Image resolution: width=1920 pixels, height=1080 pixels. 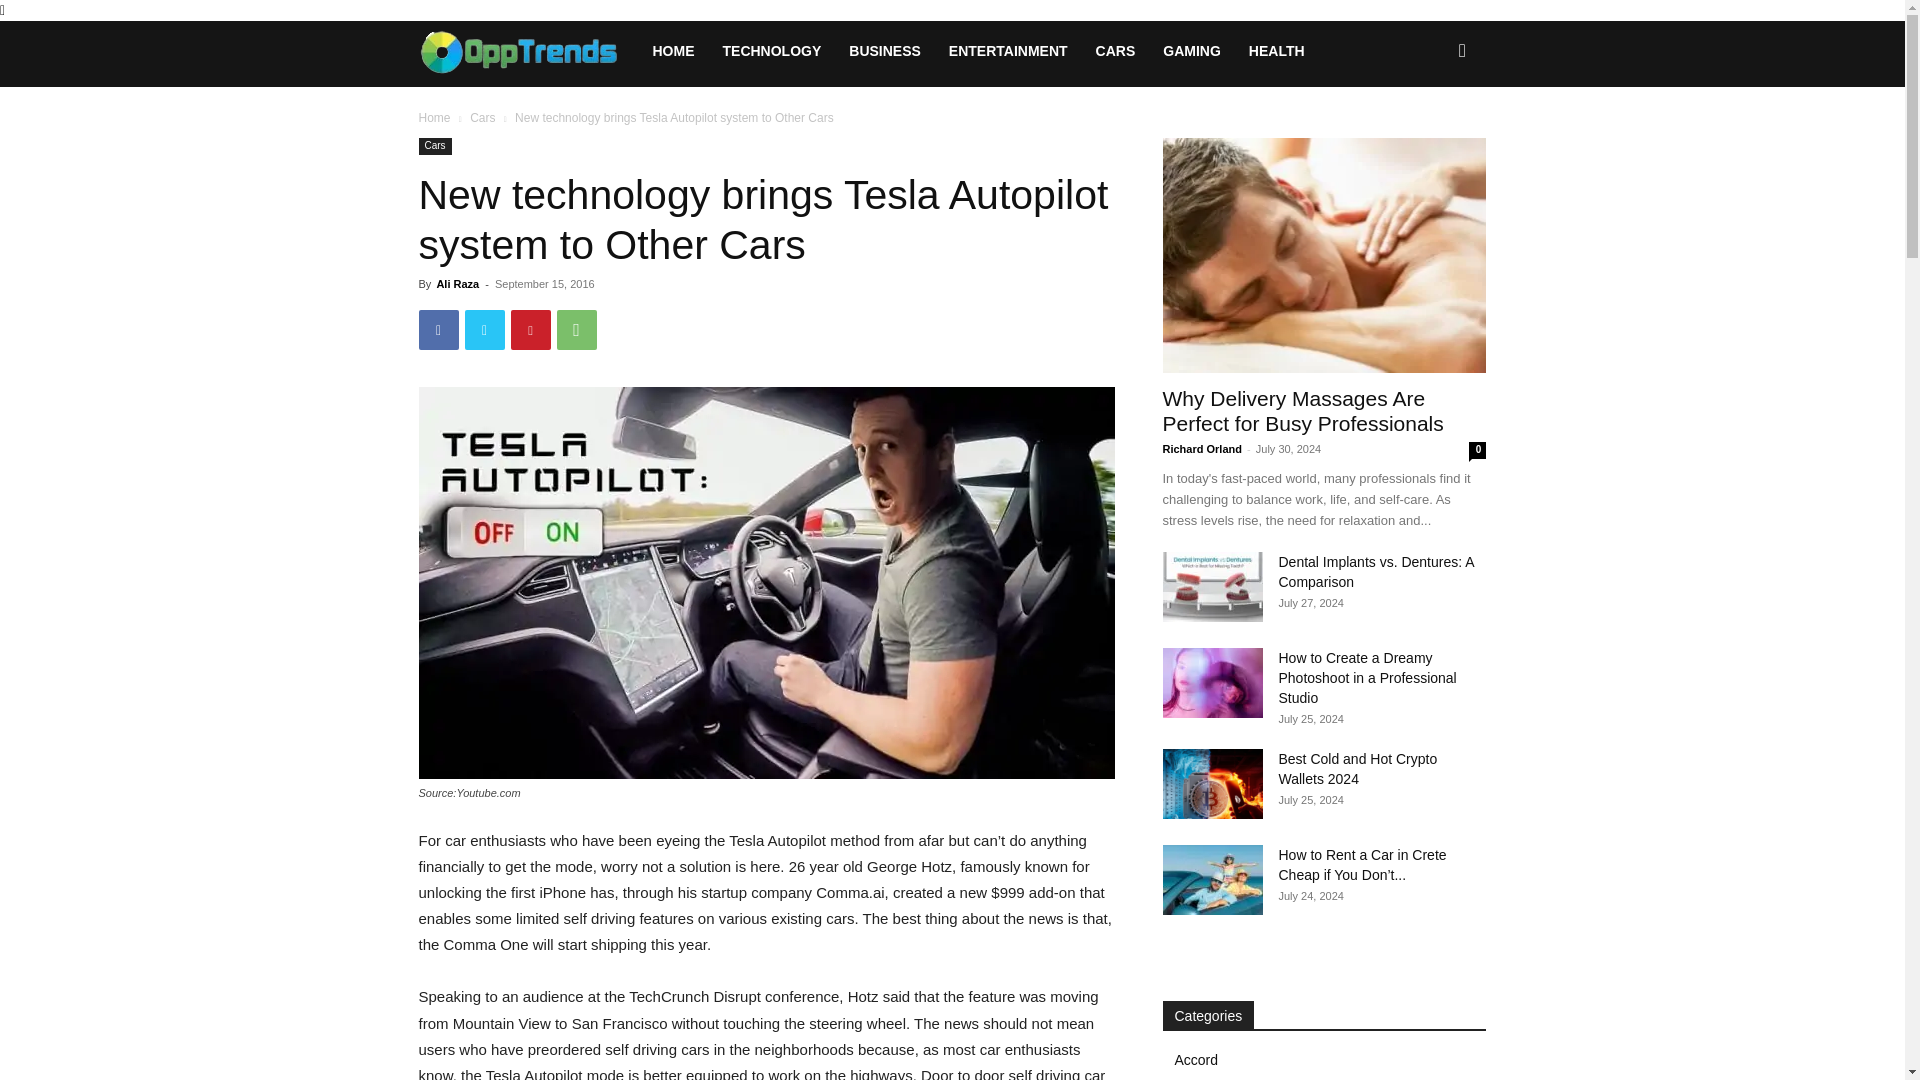 I want to click on CARS, so click(x=1116, y=50).